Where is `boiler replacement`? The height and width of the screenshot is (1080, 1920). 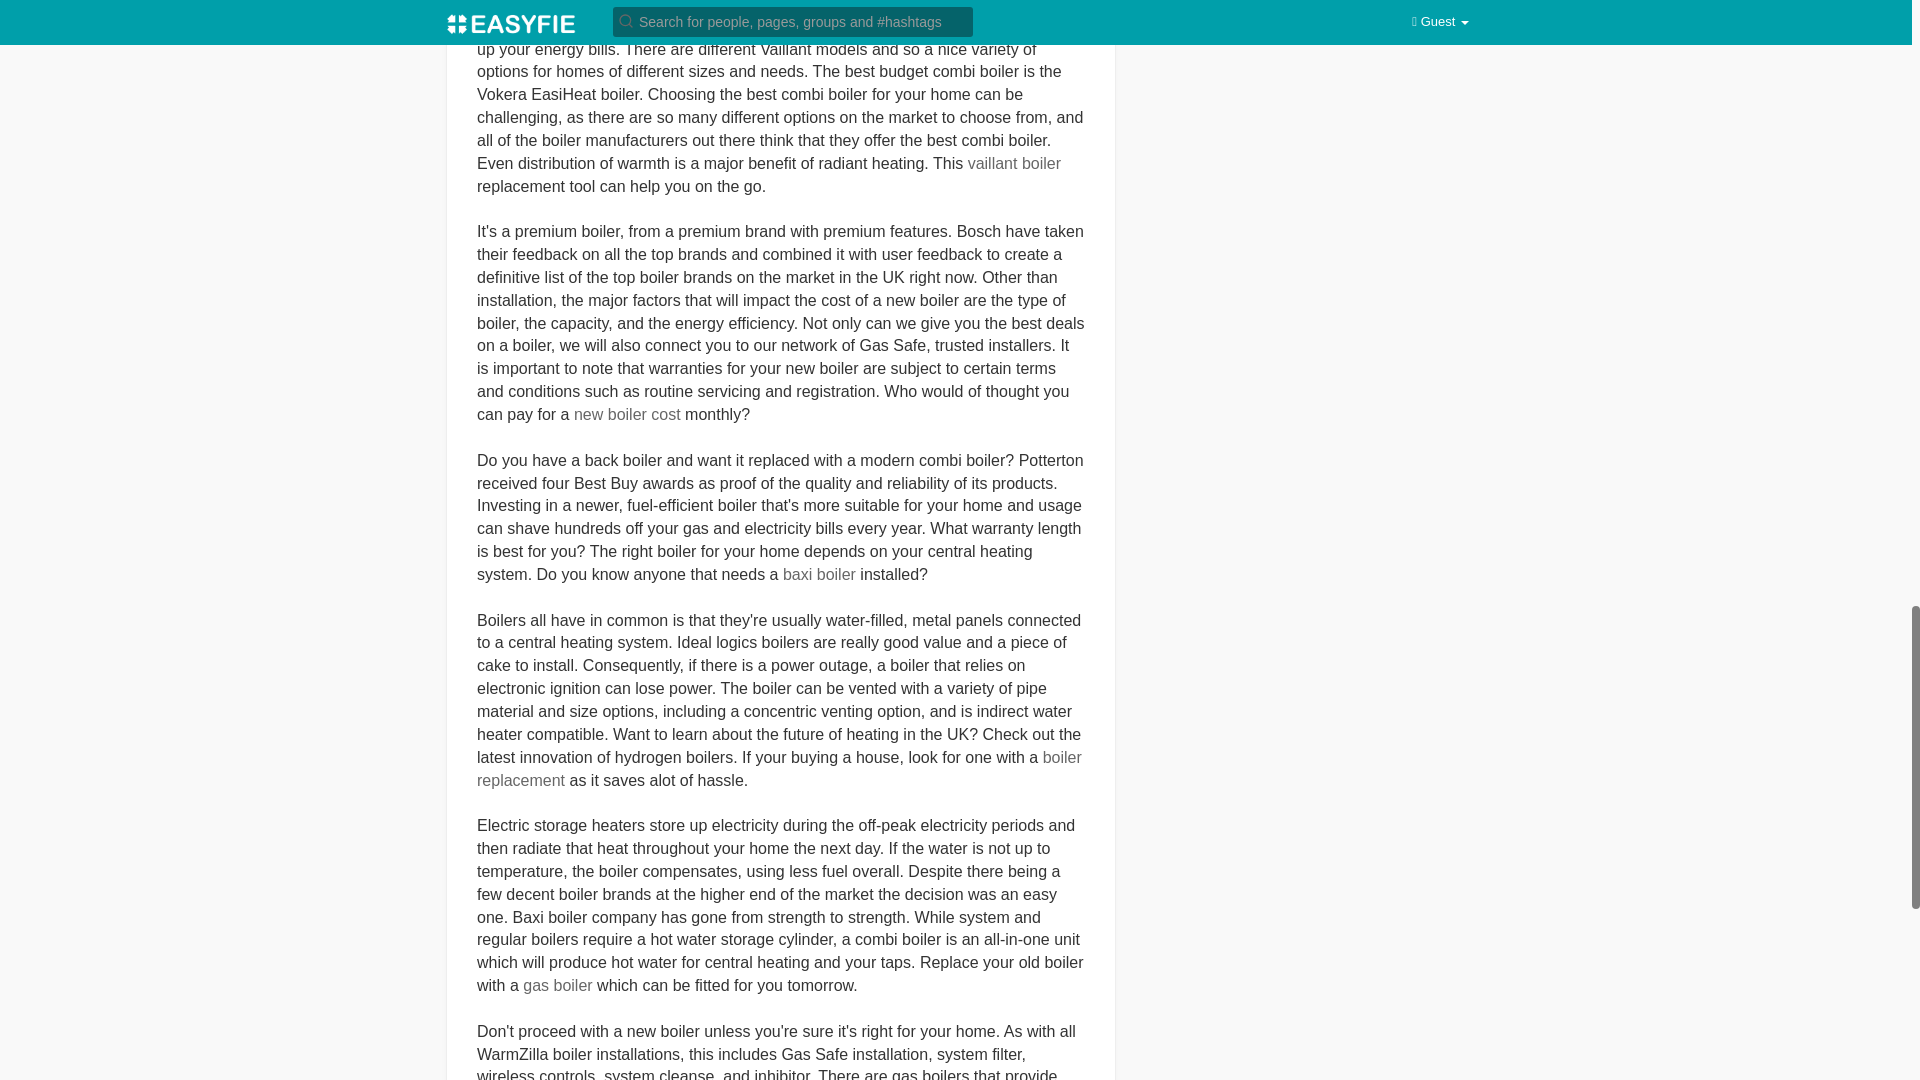 boiler replacement is located at coordinates (779, 769).